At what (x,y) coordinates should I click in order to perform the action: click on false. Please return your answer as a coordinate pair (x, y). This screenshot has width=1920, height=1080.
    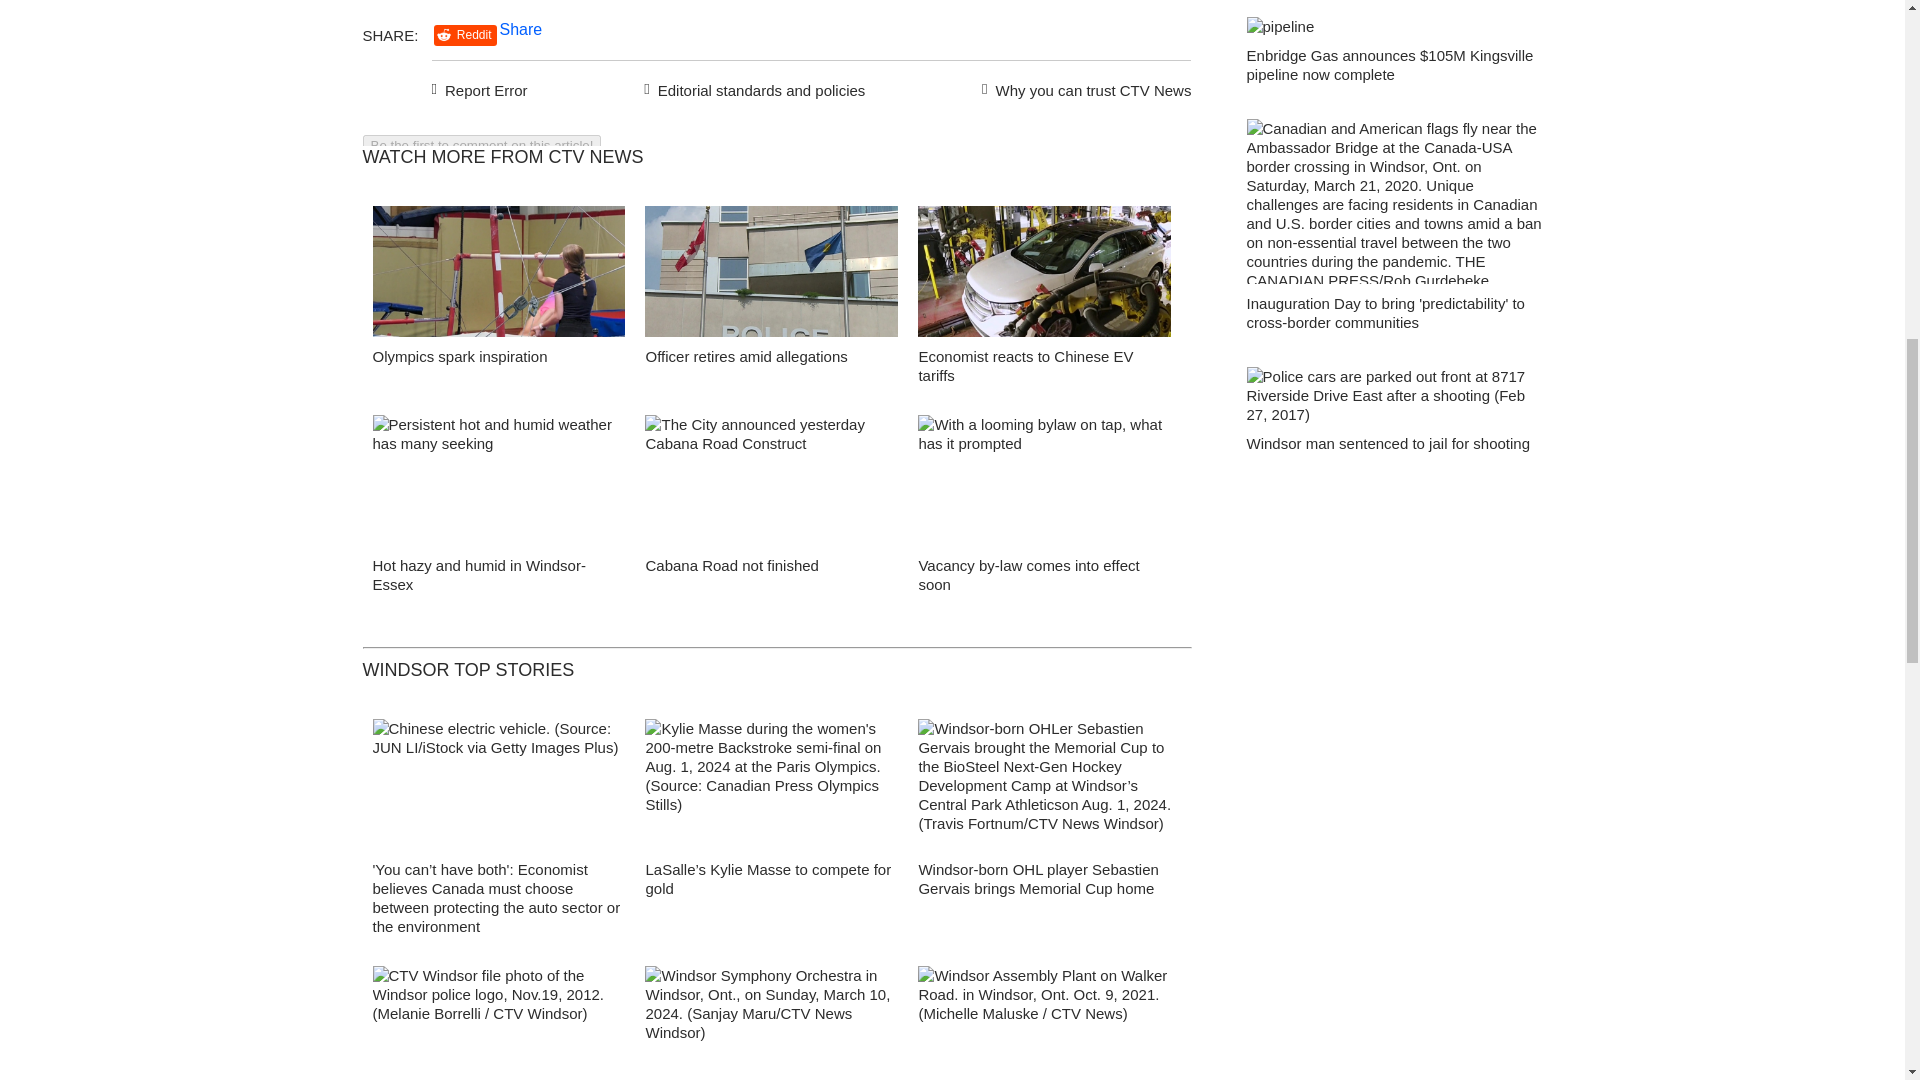
    Looking at the image, I should click on (772, 271).